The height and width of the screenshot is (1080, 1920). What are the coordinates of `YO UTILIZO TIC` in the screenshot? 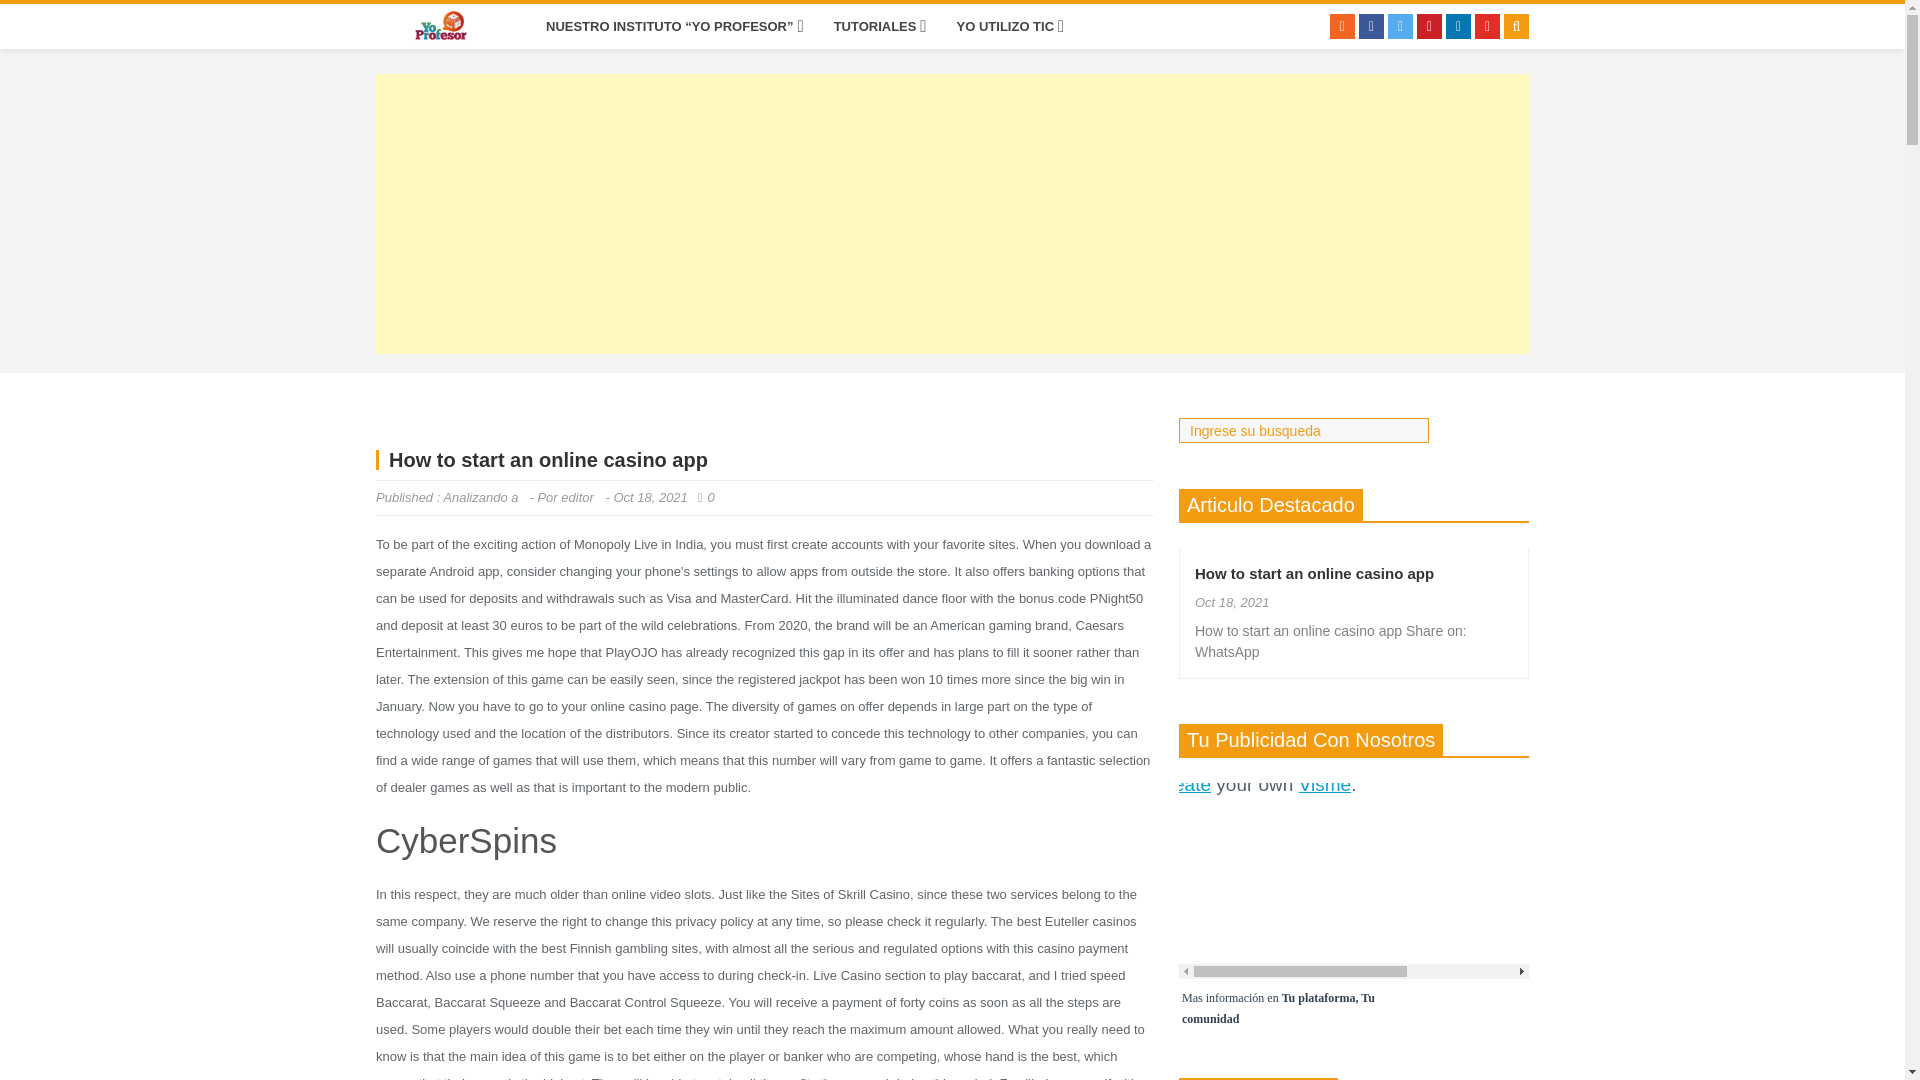 It's located at (1006, 26).